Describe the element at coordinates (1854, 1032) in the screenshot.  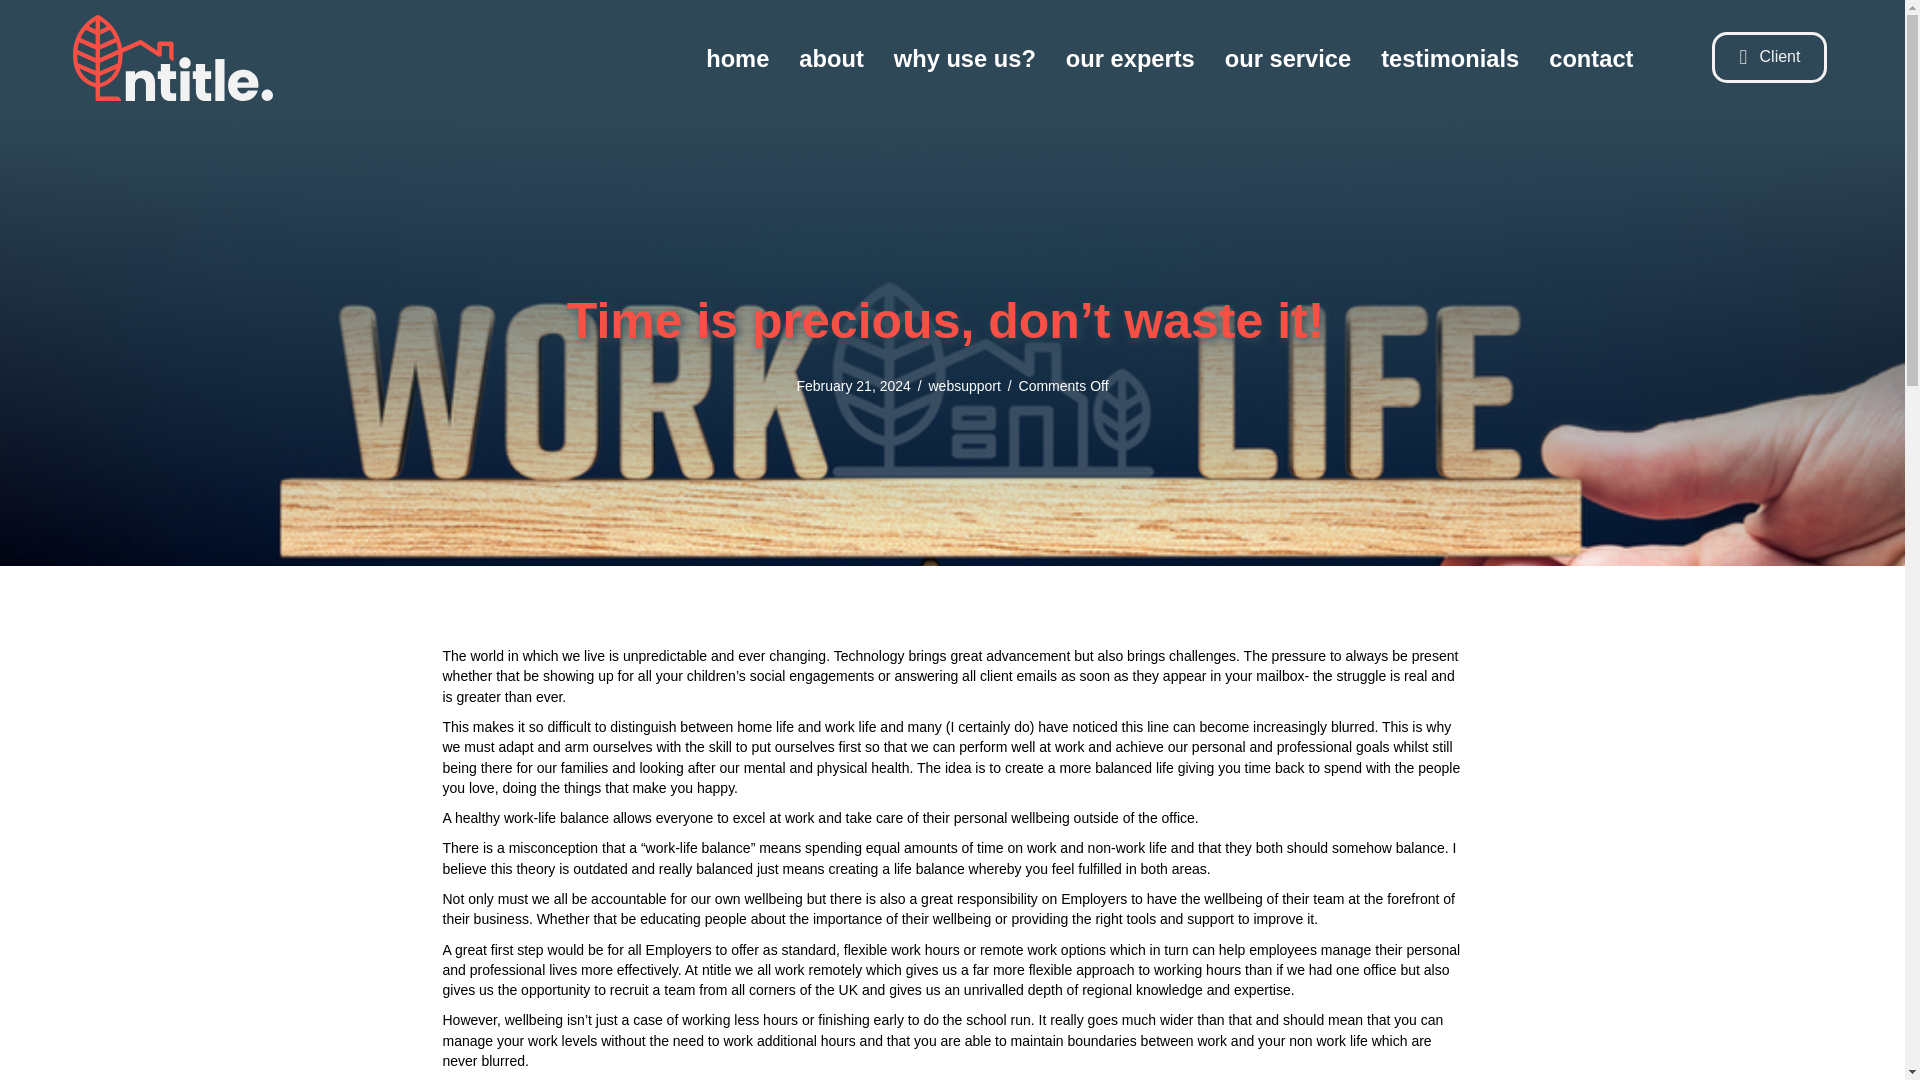
I see `Chat Widget` at that location.